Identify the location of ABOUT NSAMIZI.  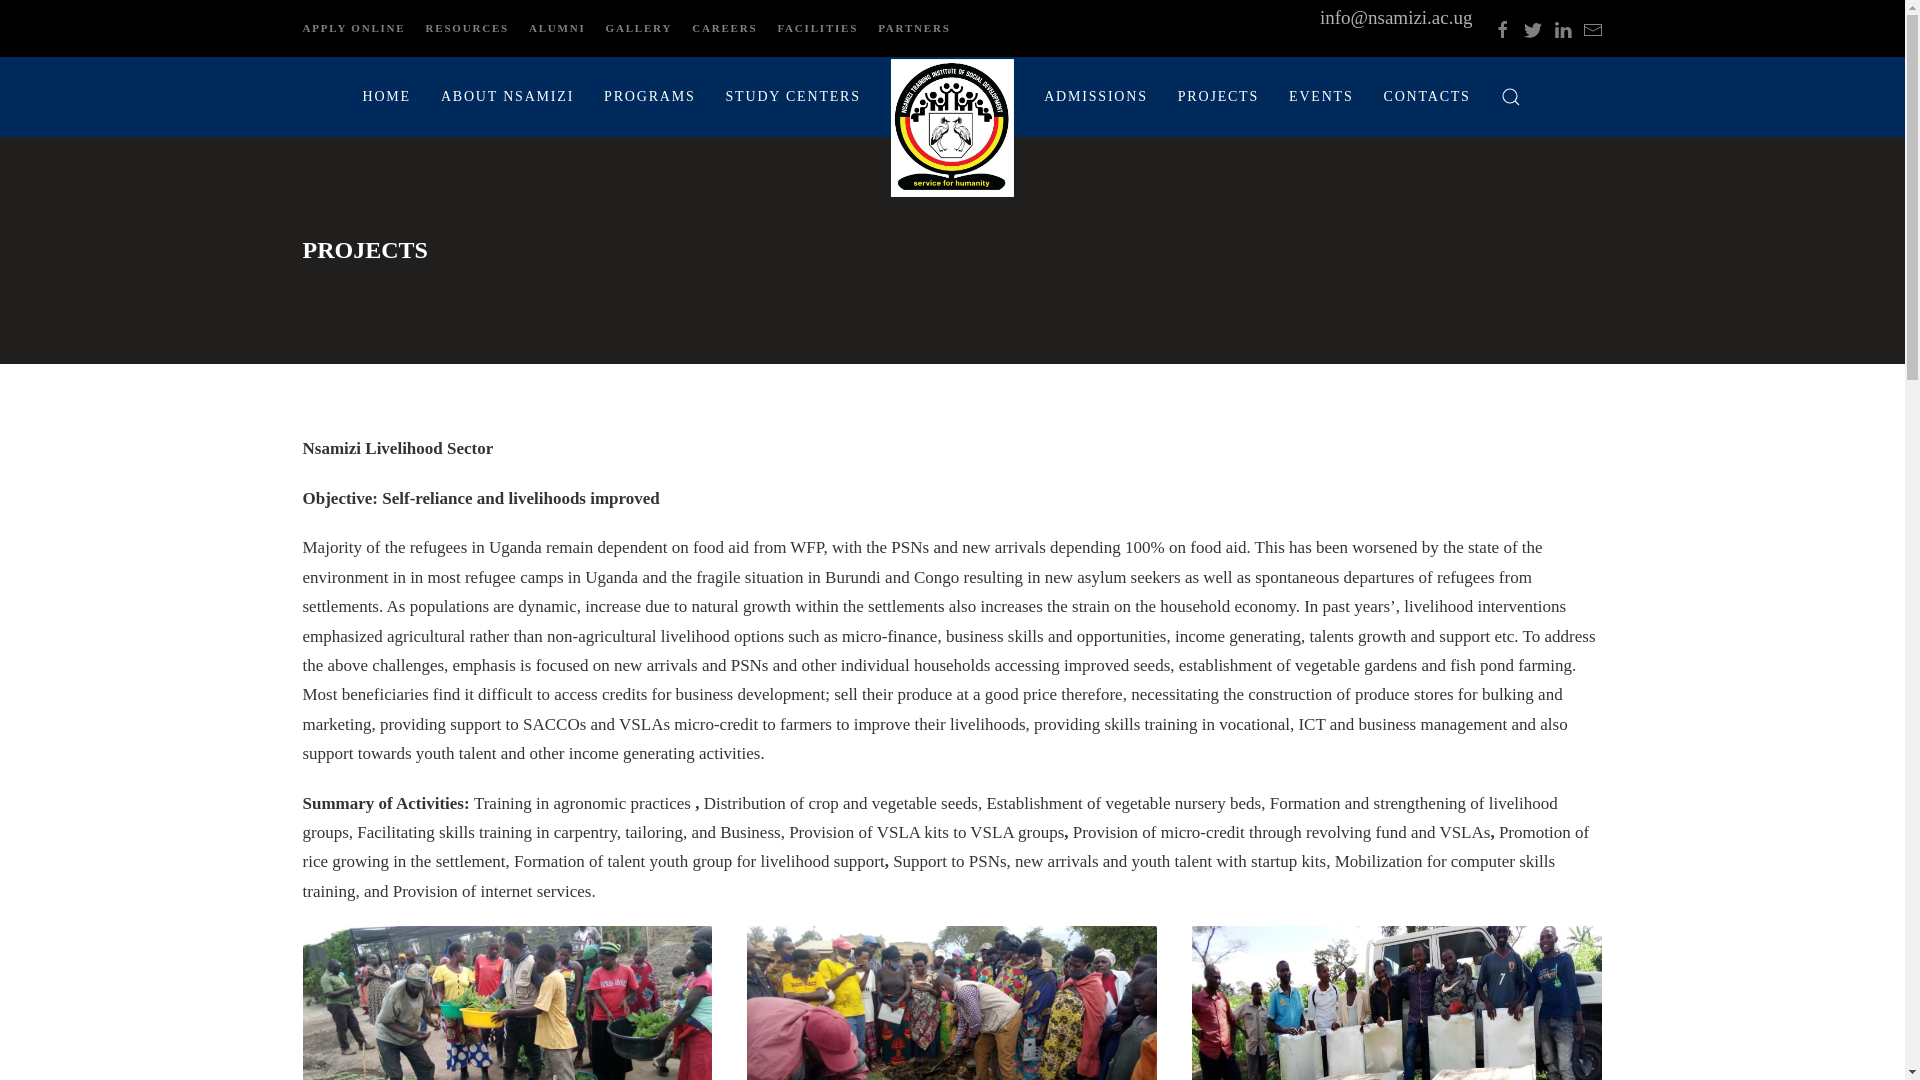
(508, 97).